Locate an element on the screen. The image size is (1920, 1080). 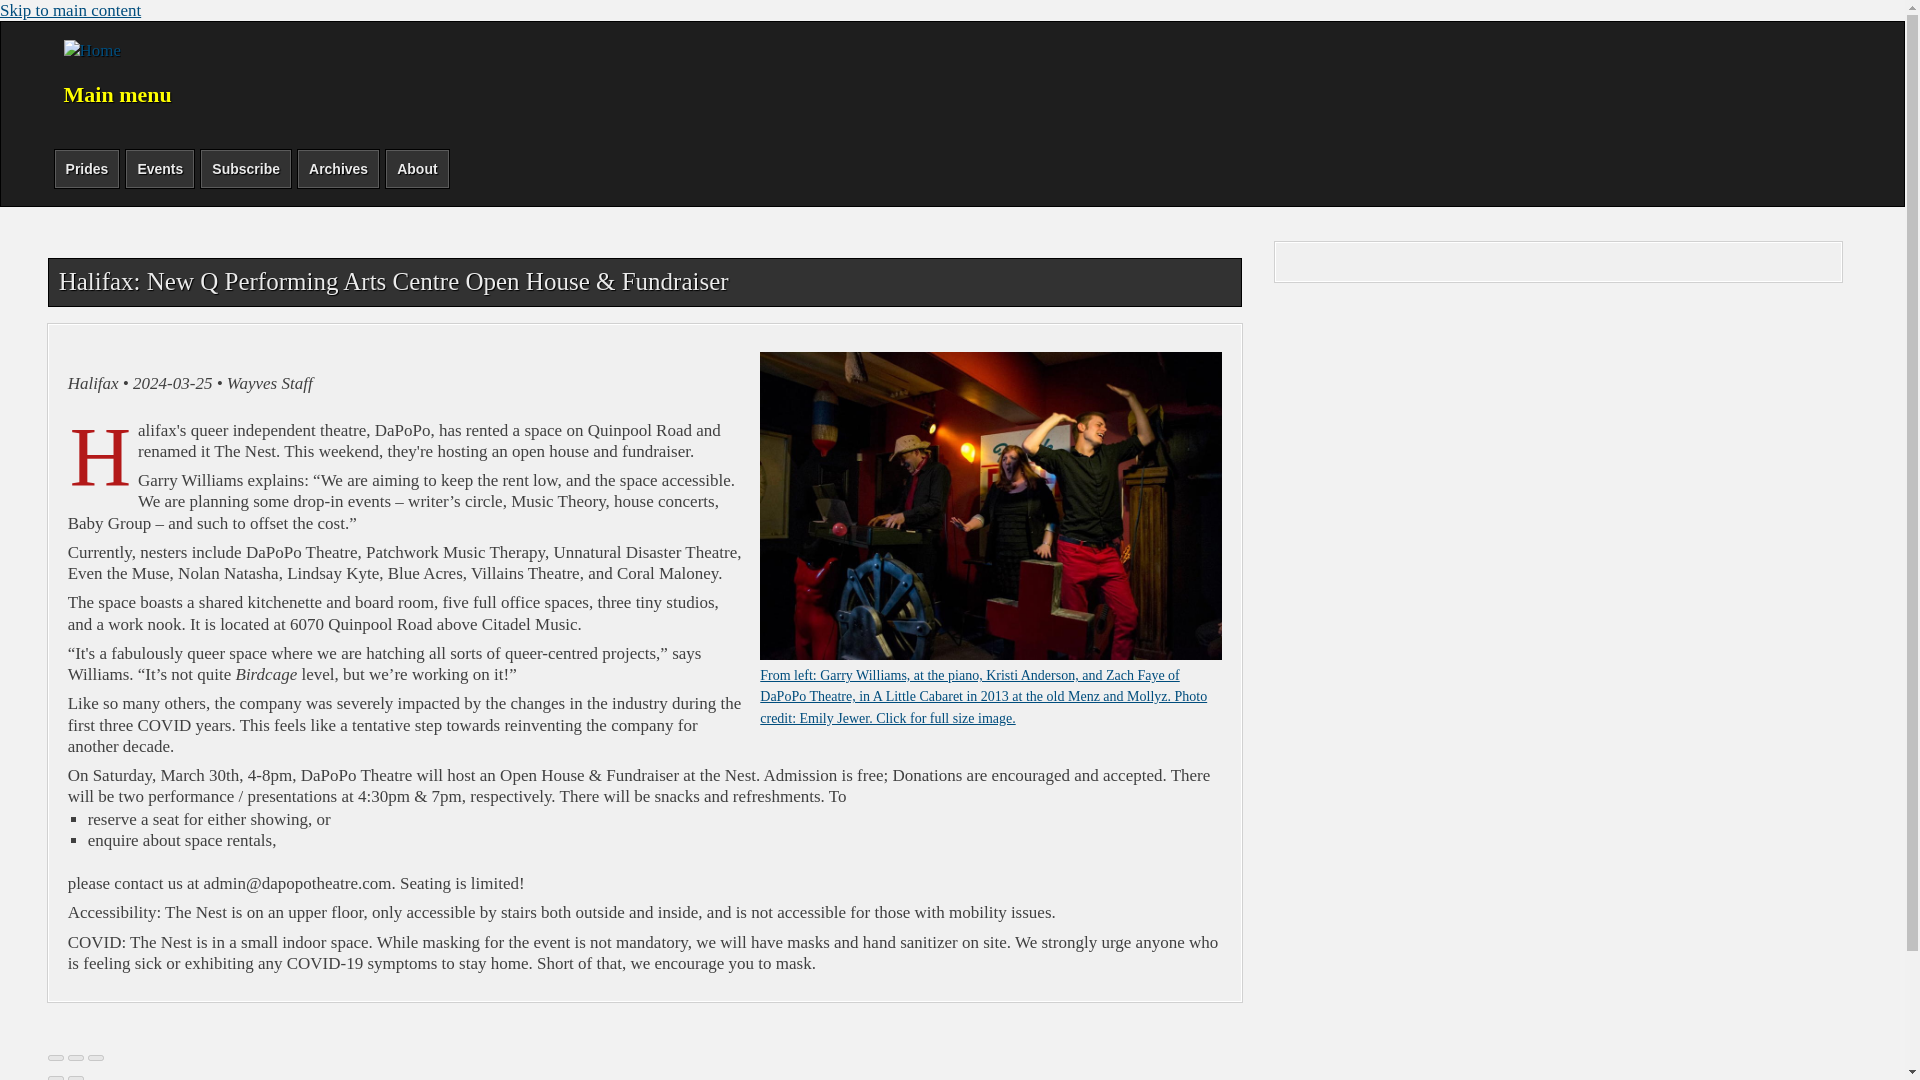
Skip to main content is located at coordinates (70, 10).